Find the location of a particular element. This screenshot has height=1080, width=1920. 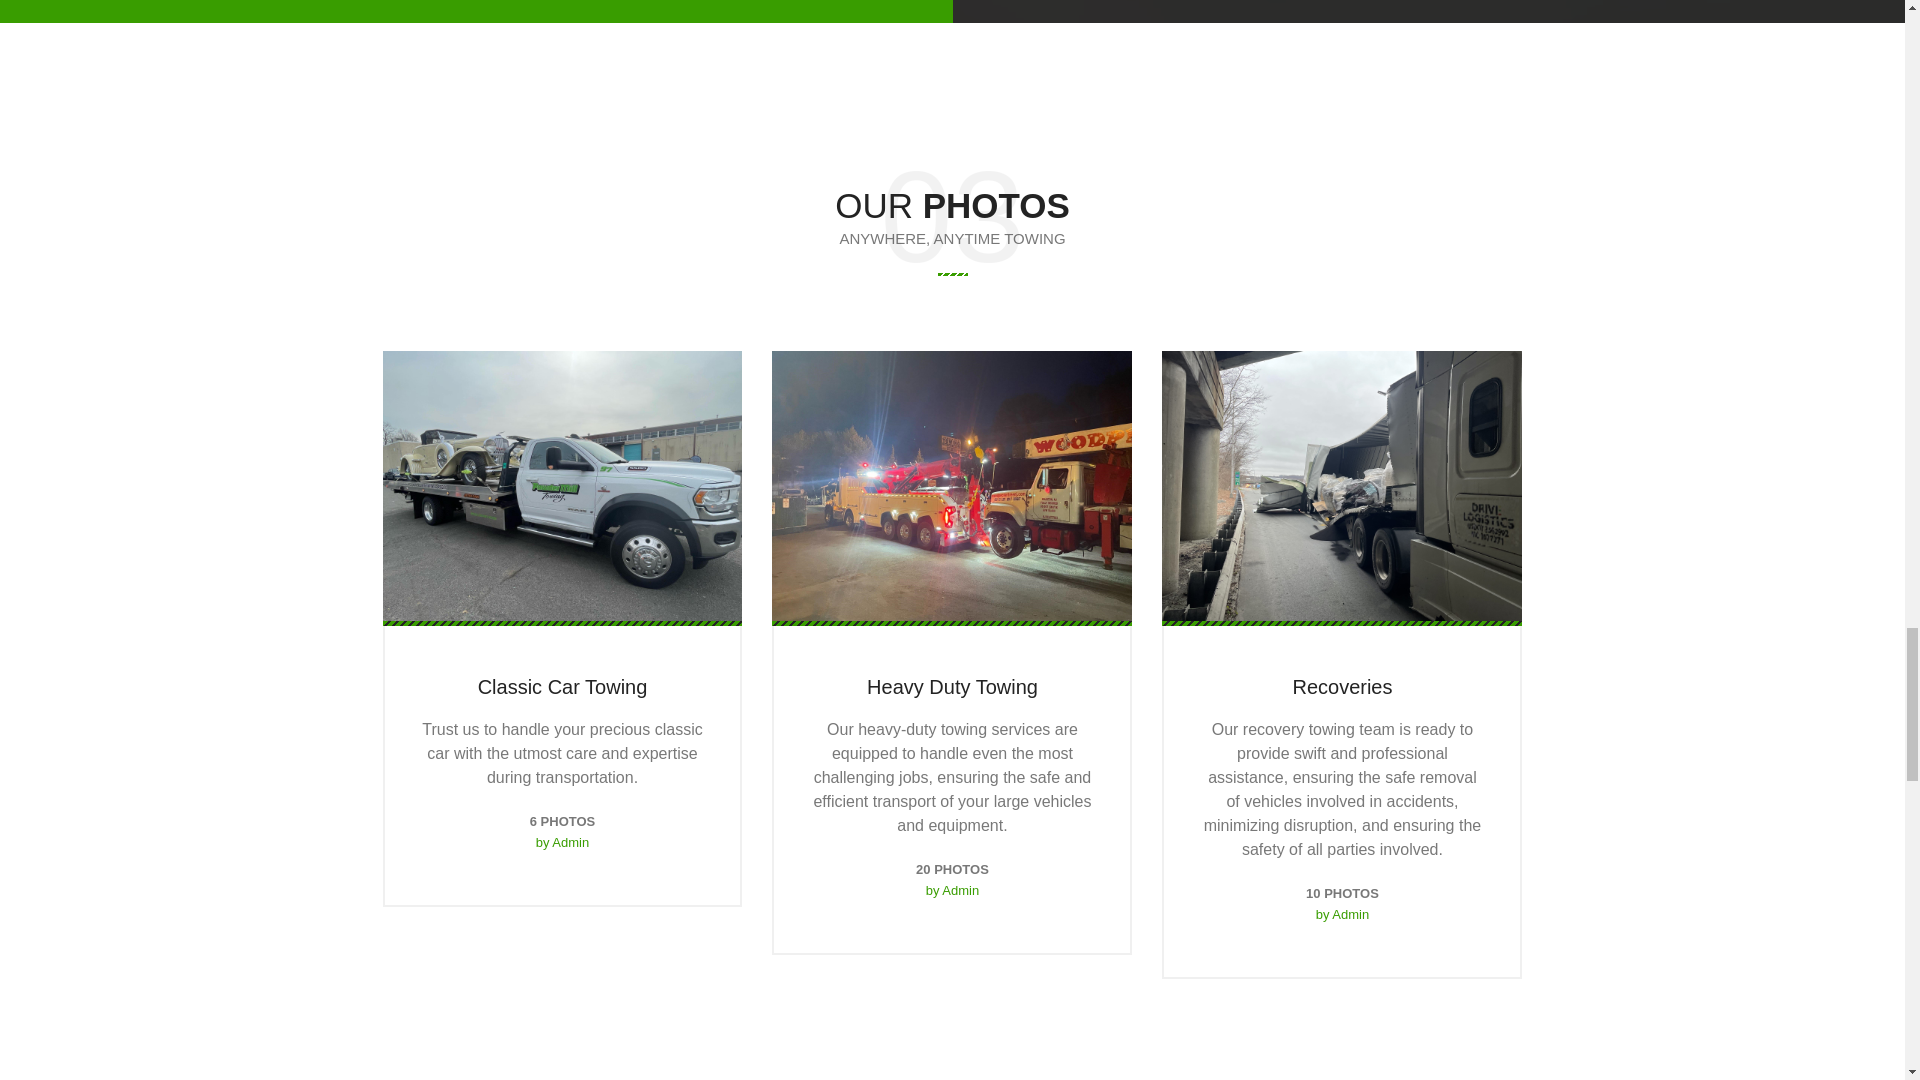

Heavy Duty Towing is located at coordinates (952, 686).